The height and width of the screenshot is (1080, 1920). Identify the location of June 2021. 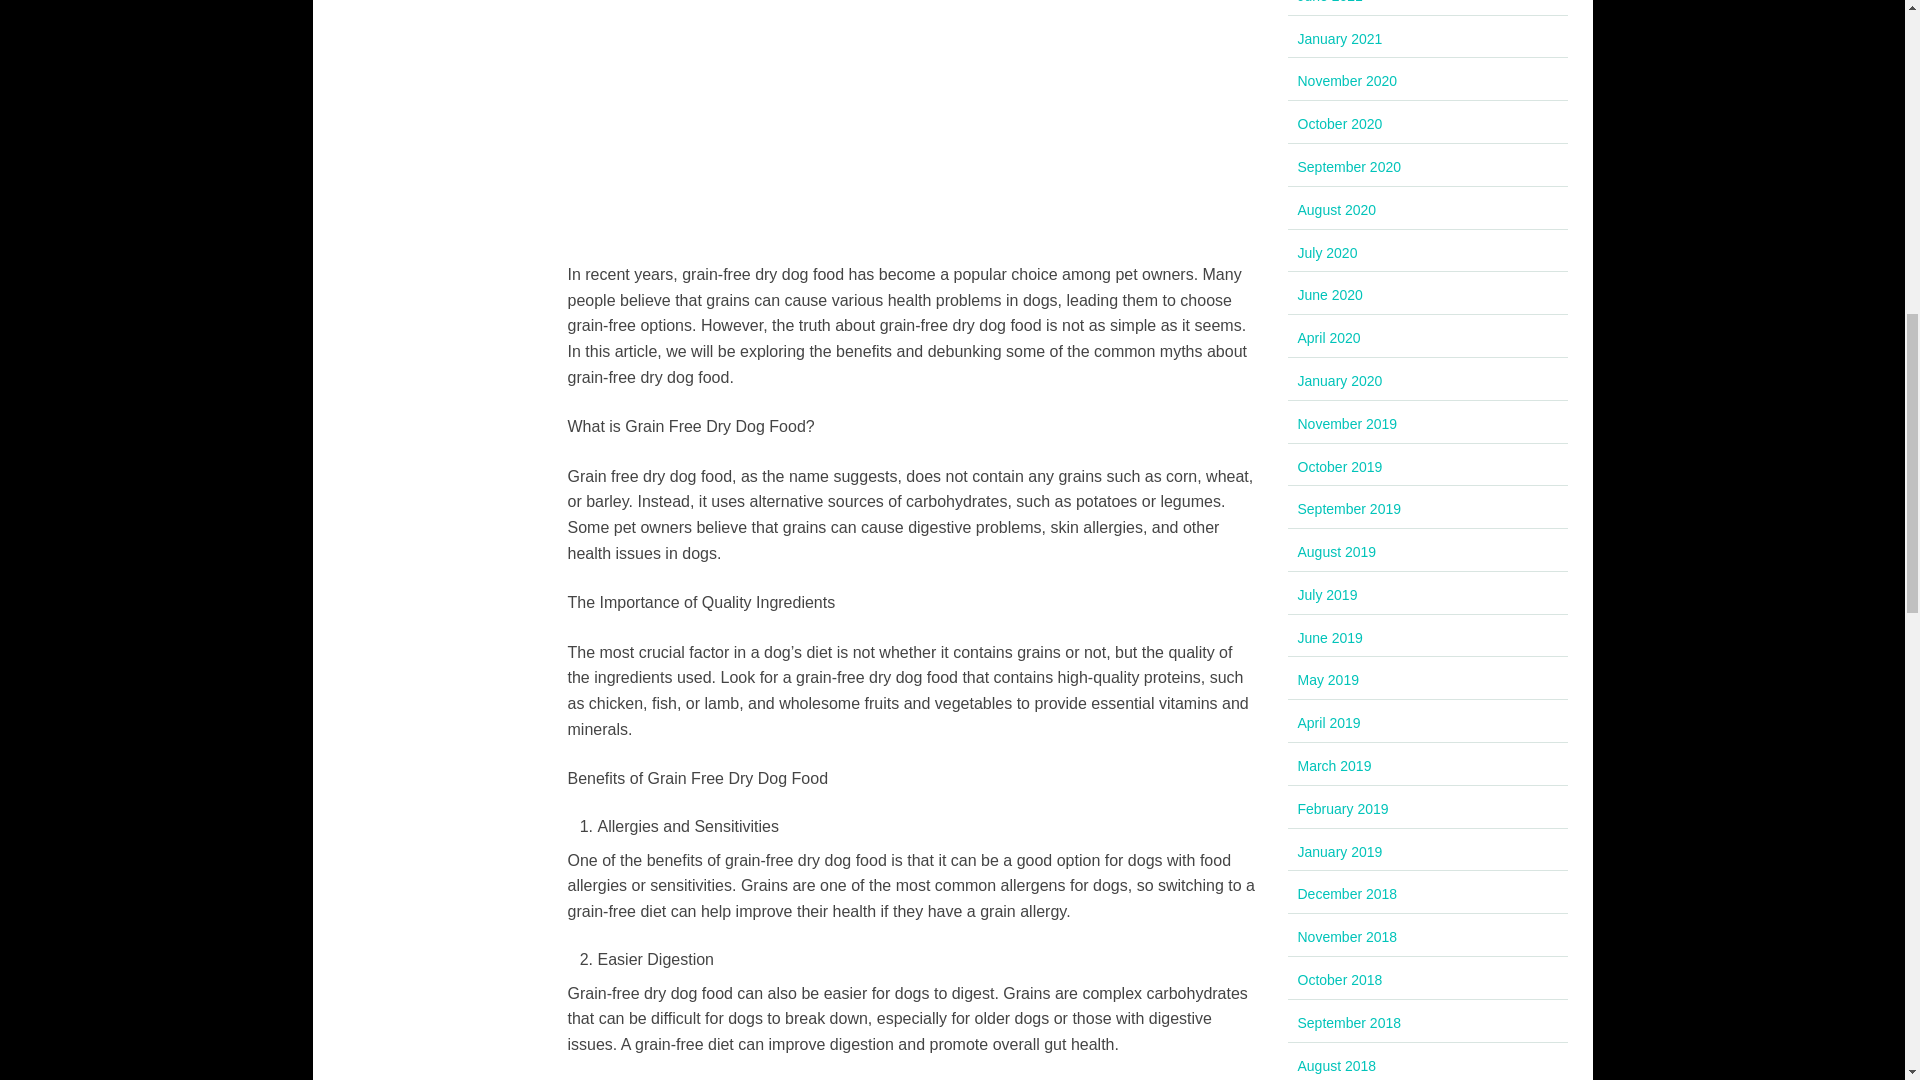
(1330, 2).